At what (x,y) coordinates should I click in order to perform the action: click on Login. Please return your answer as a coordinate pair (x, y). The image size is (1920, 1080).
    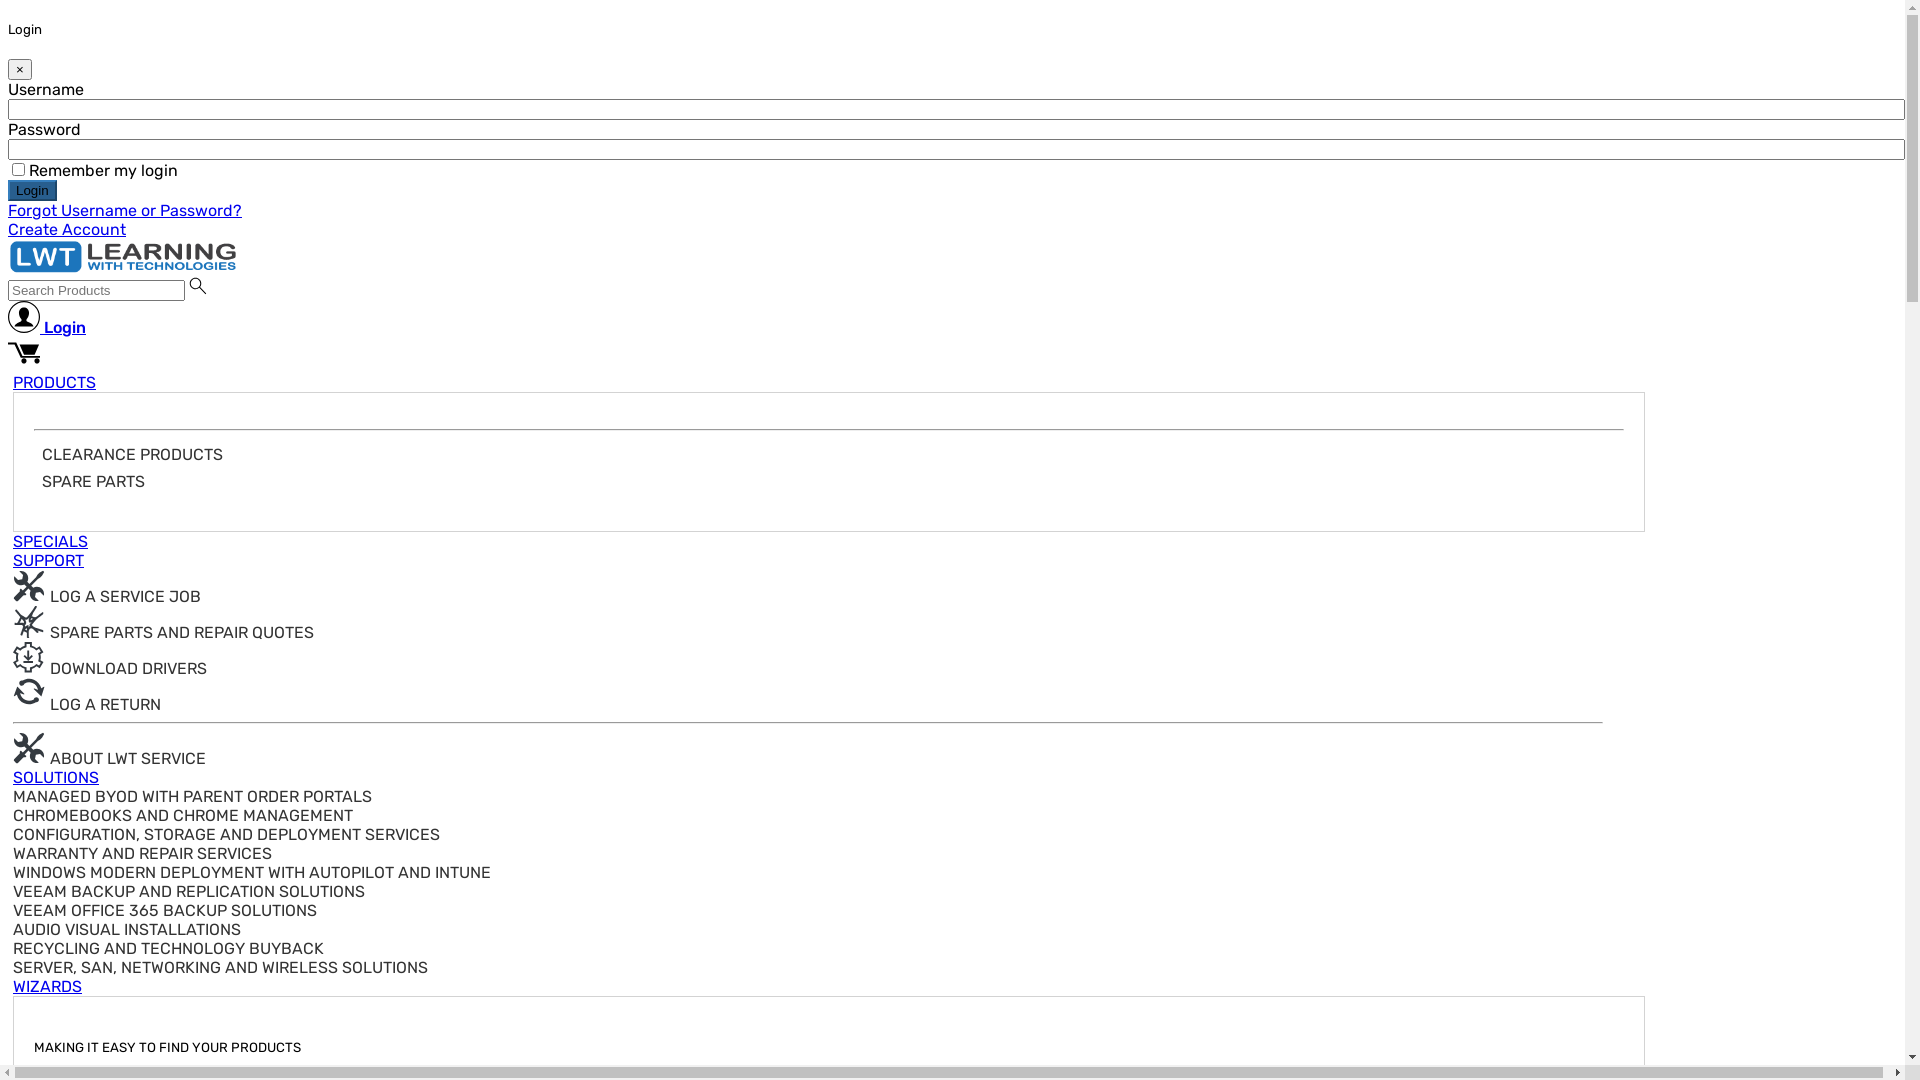
    Looking at the image, I should click on (32, 190).